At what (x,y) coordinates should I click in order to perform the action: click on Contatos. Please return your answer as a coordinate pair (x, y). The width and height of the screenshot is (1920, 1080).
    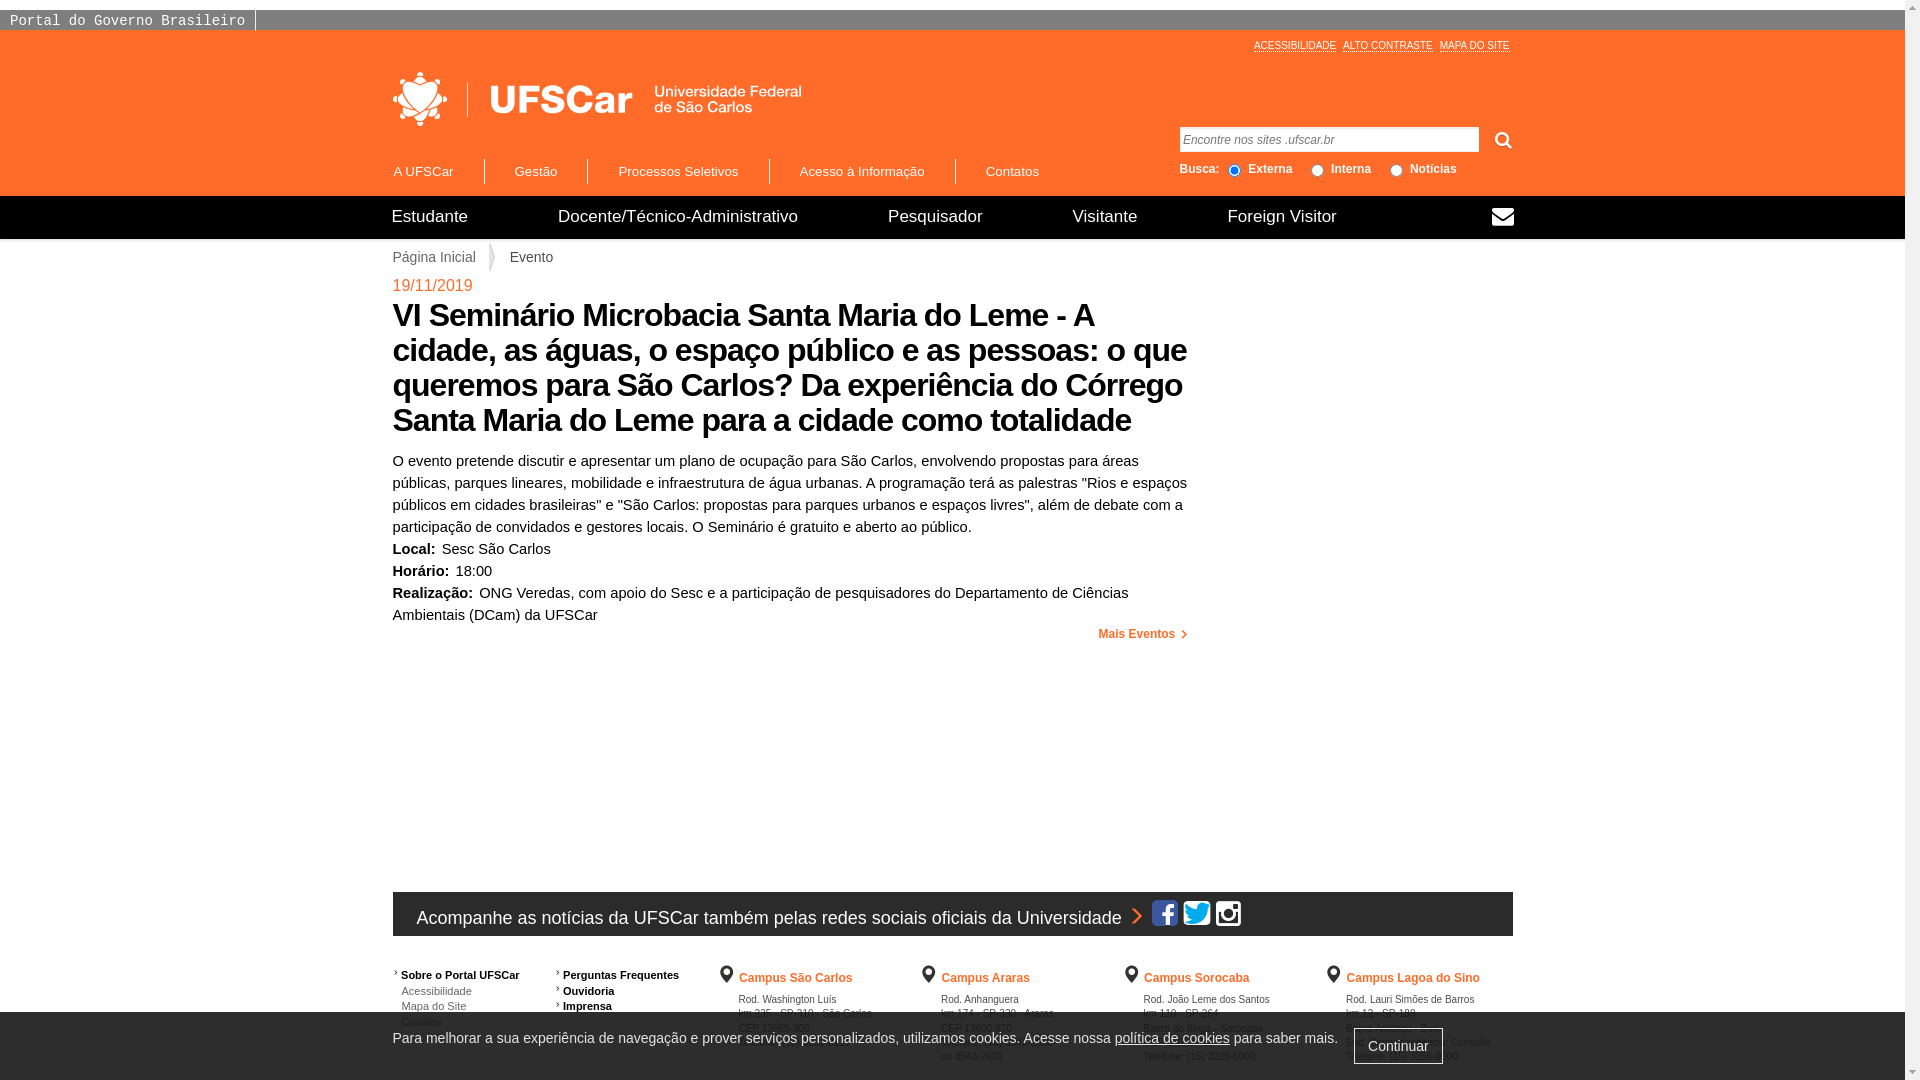
    Looking at the image, I should click on (1012, 172).